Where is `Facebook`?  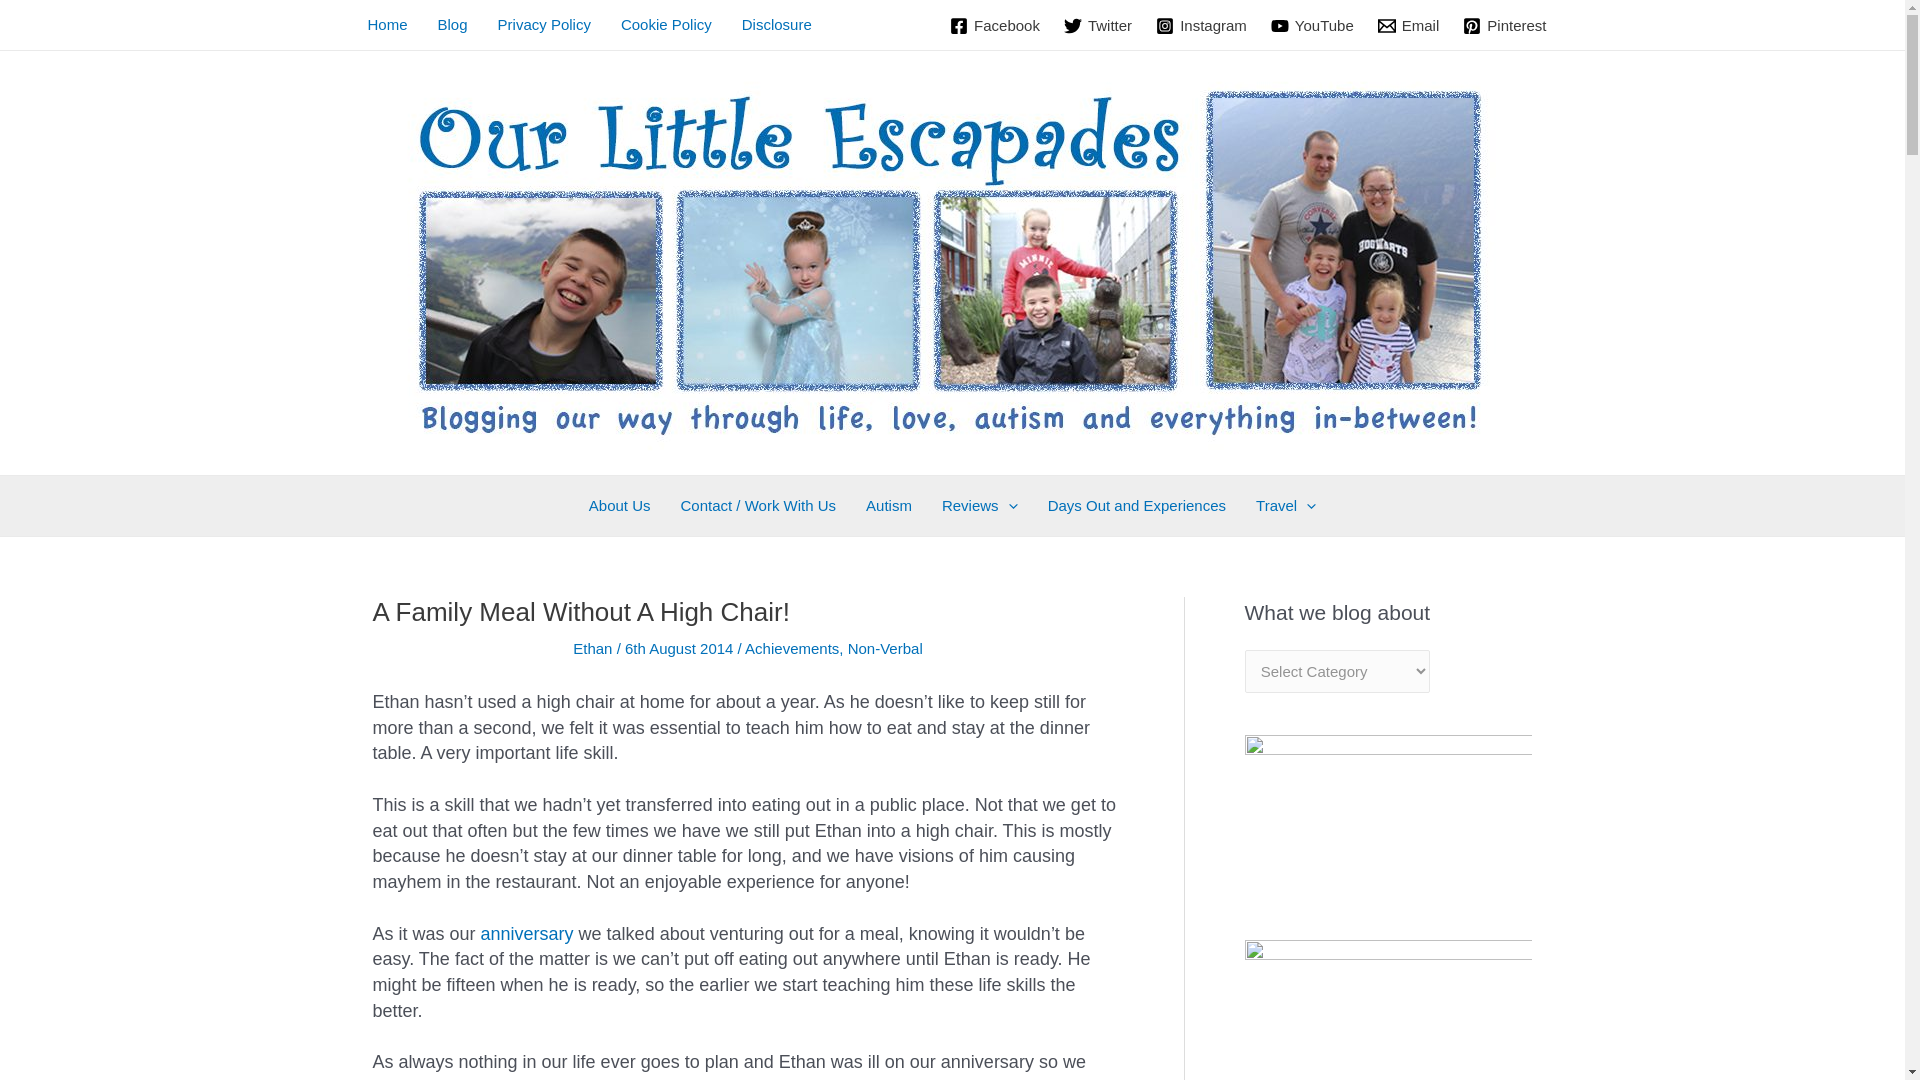
Facebook is located at coordinates (995, 26).